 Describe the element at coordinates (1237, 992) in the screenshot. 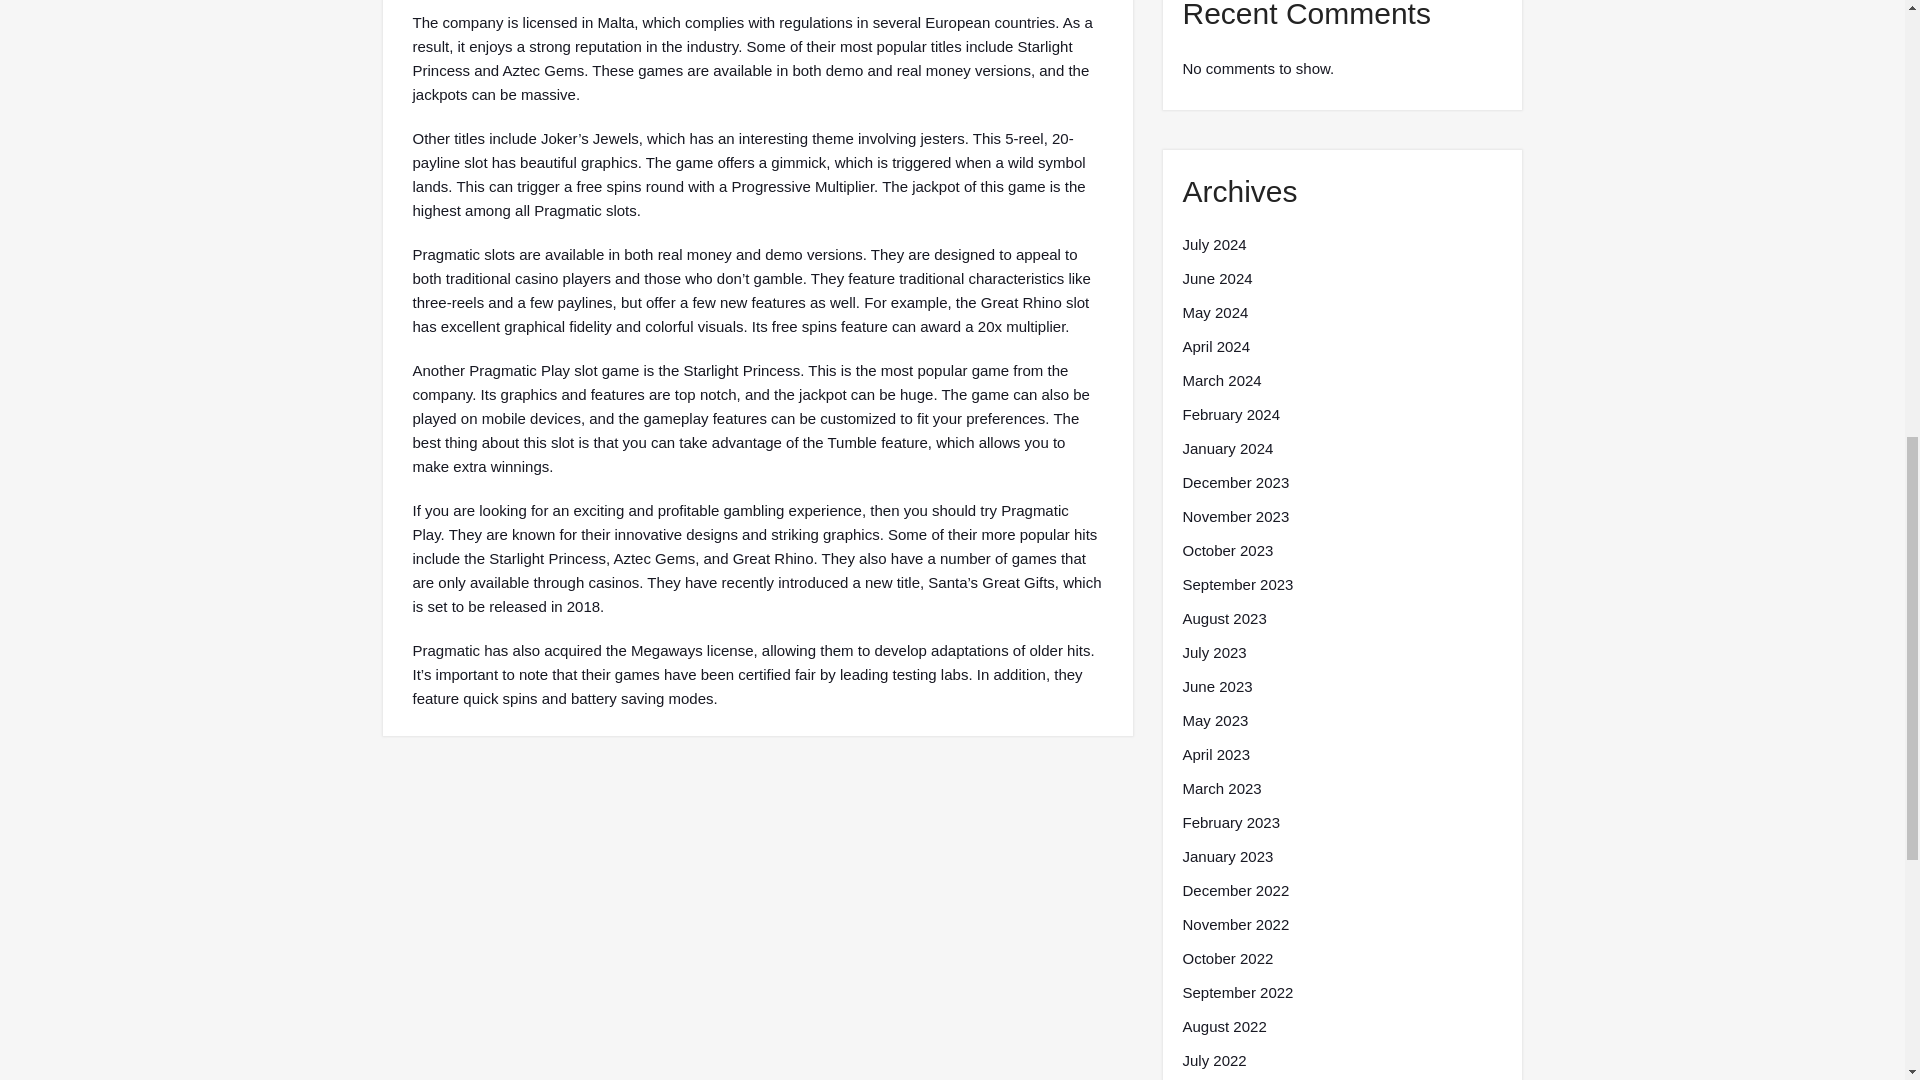

I see `September 2022` at that location.